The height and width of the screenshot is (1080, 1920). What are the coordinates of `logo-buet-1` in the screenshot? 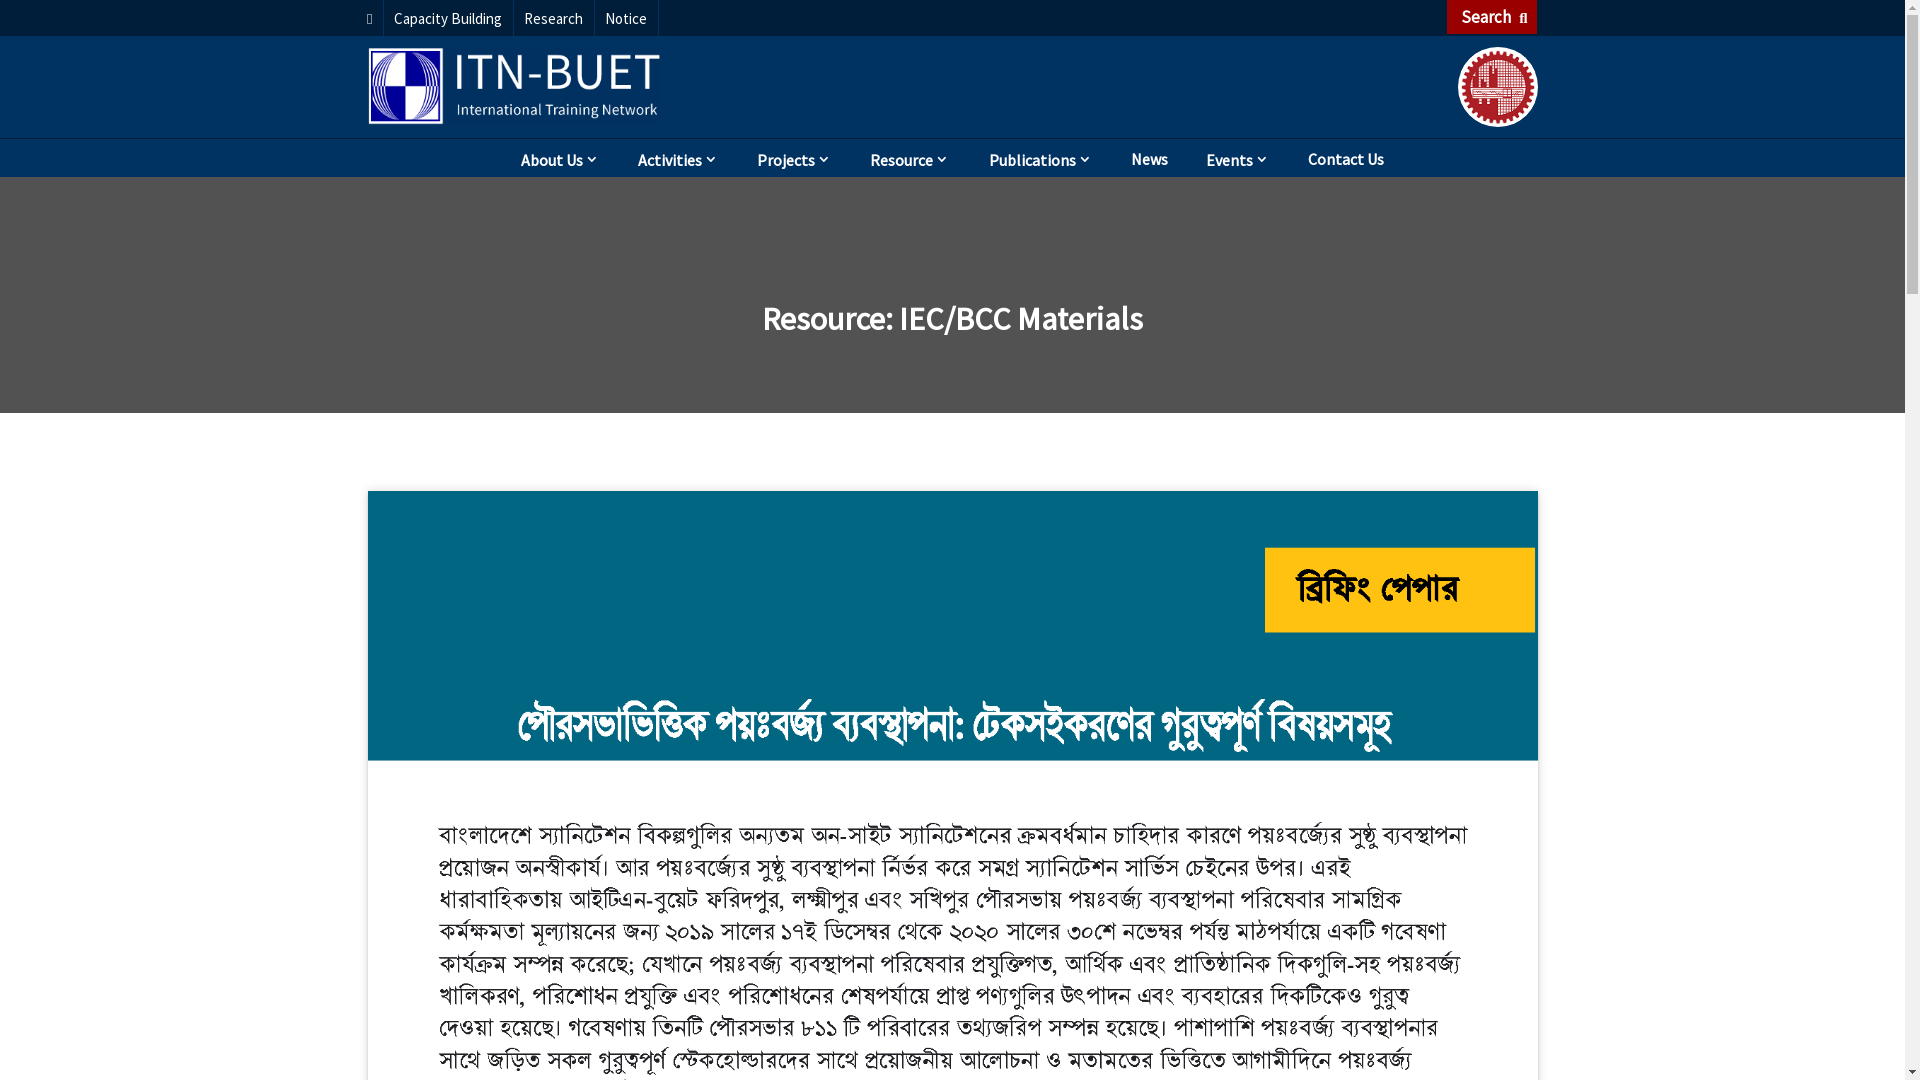 It's located at (1497, 87).